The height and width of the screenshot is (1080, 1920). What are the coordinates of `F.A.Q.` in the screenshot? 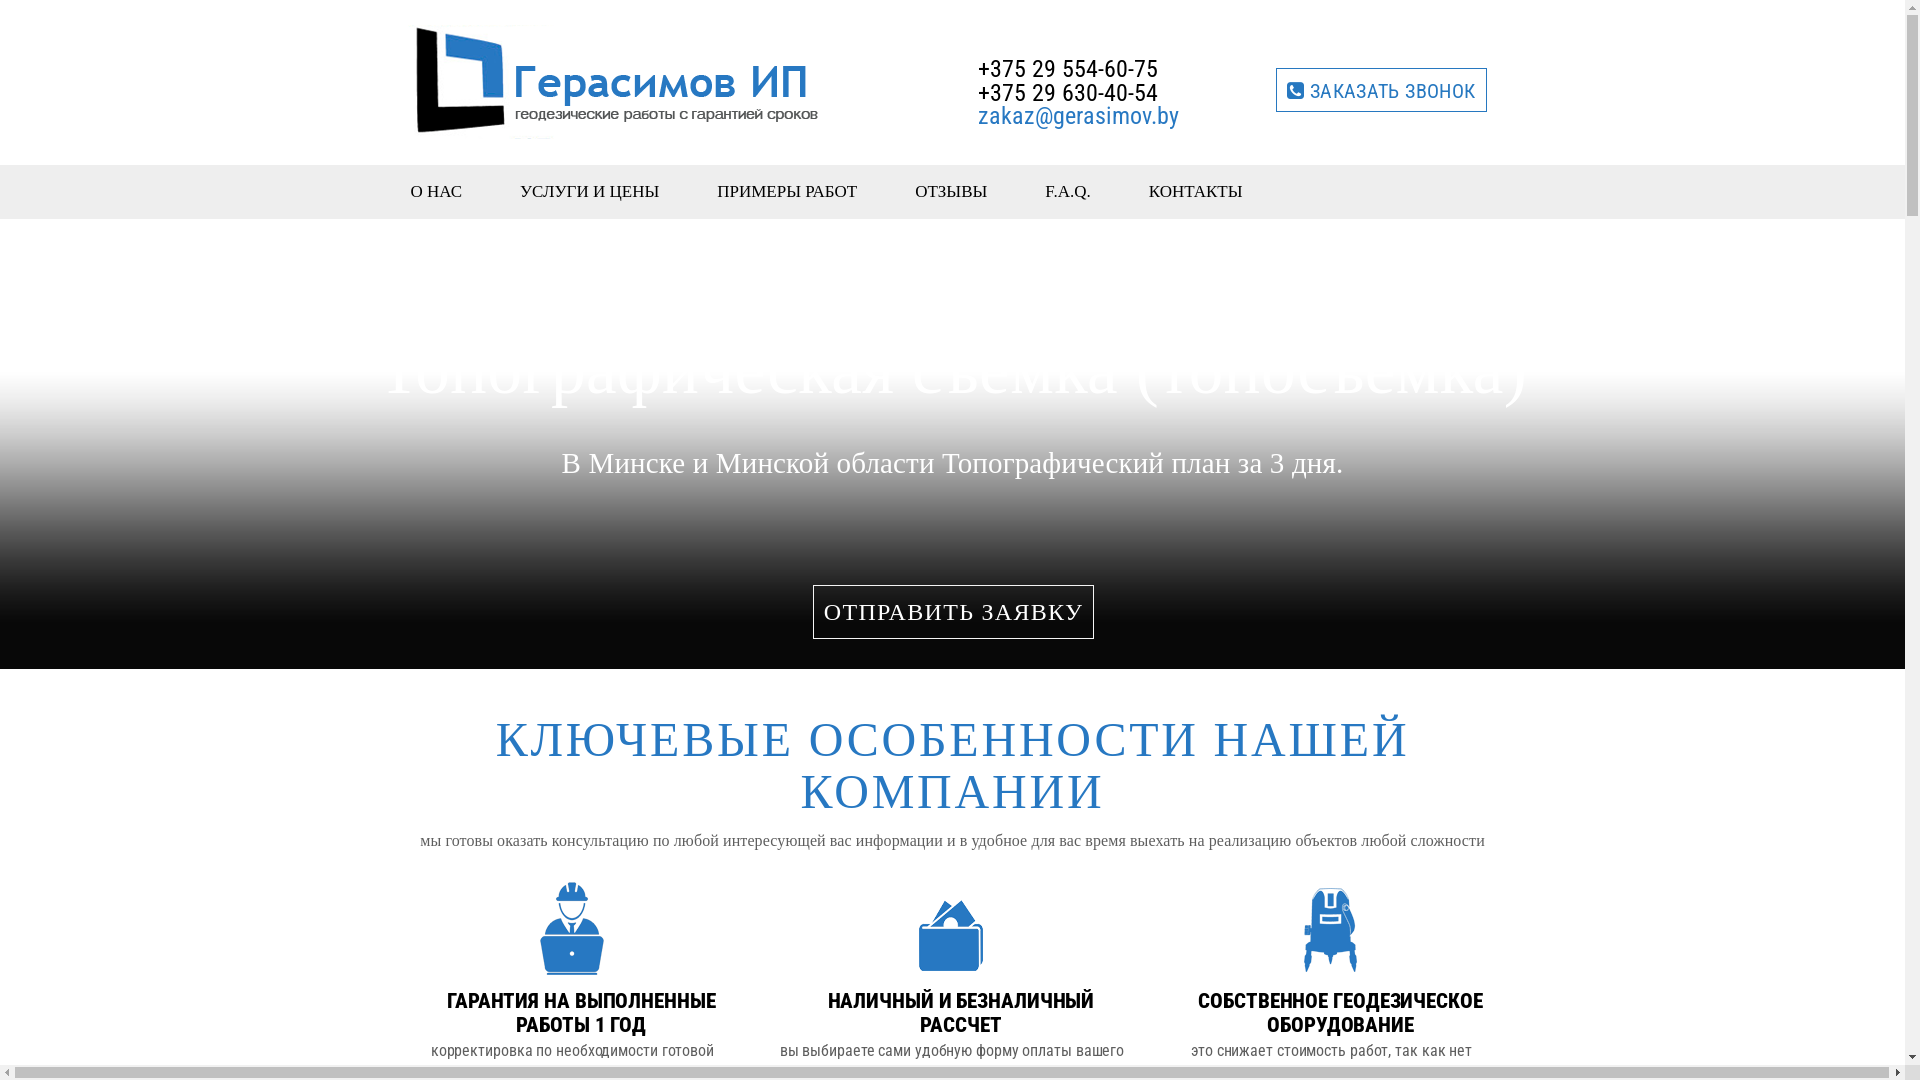 It's located at (1068, 191).